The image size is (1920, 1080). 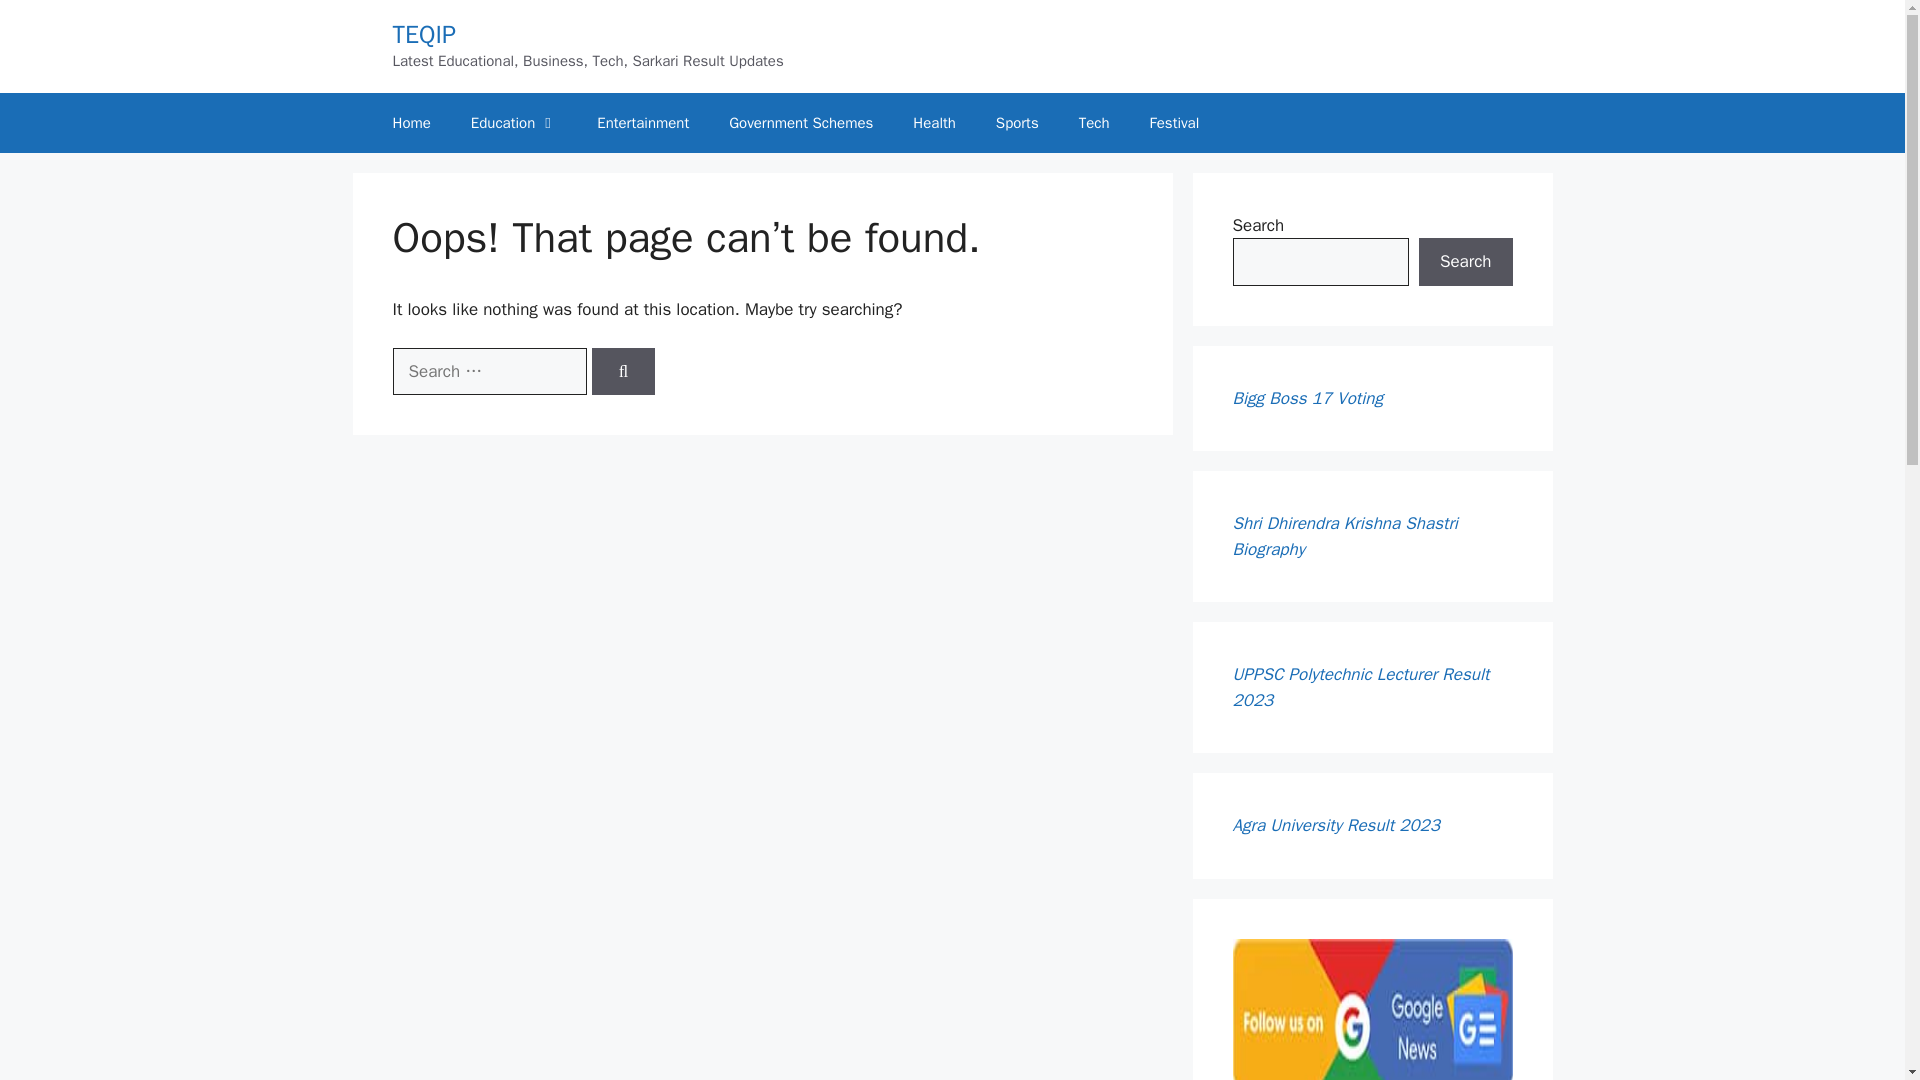 What do you see at coordinates (642, 122) in the screenshot?
I see `Entertainment` at bounding box center [642, 122].